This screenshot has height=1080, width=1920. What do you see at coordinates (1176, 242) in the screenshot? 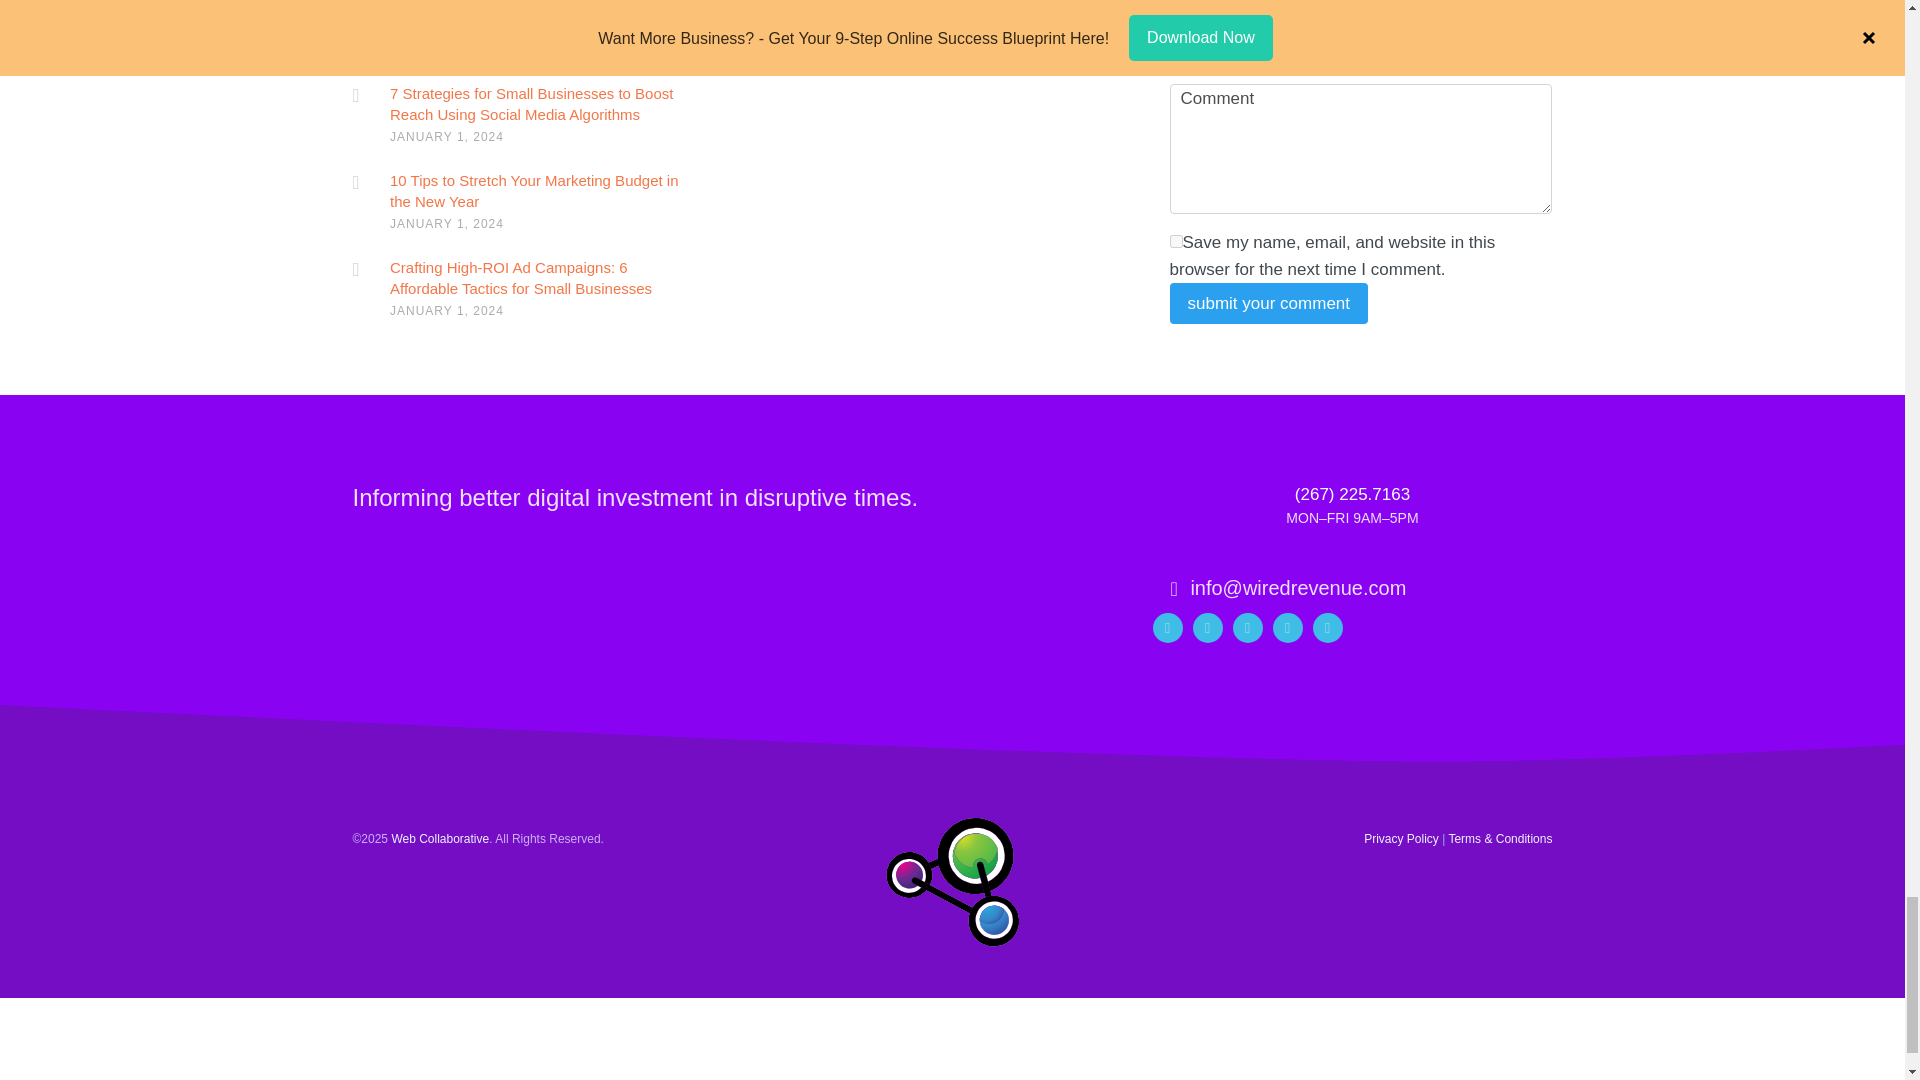
I see `yes` at bounding box center [1176, 242].